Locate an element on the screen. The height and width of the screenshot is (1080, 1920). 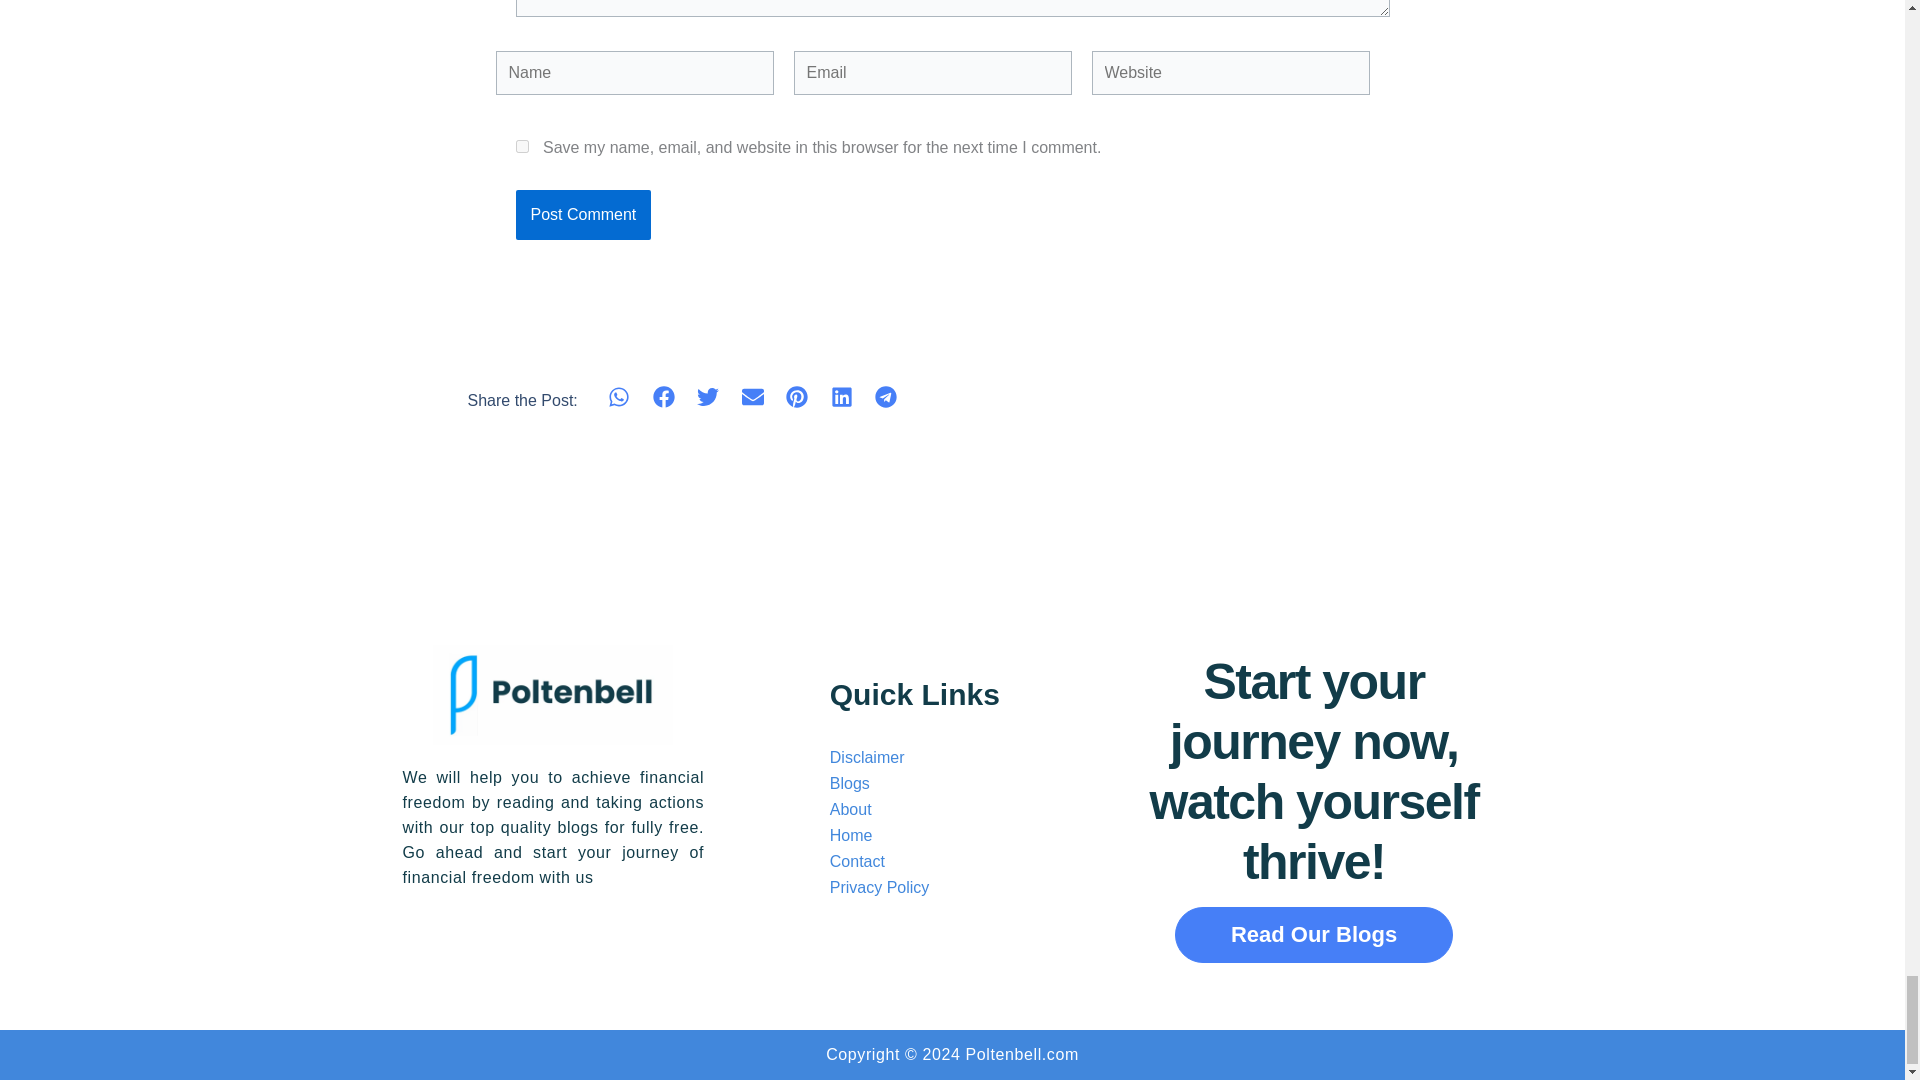
Home is located at coordinates (851, 835).